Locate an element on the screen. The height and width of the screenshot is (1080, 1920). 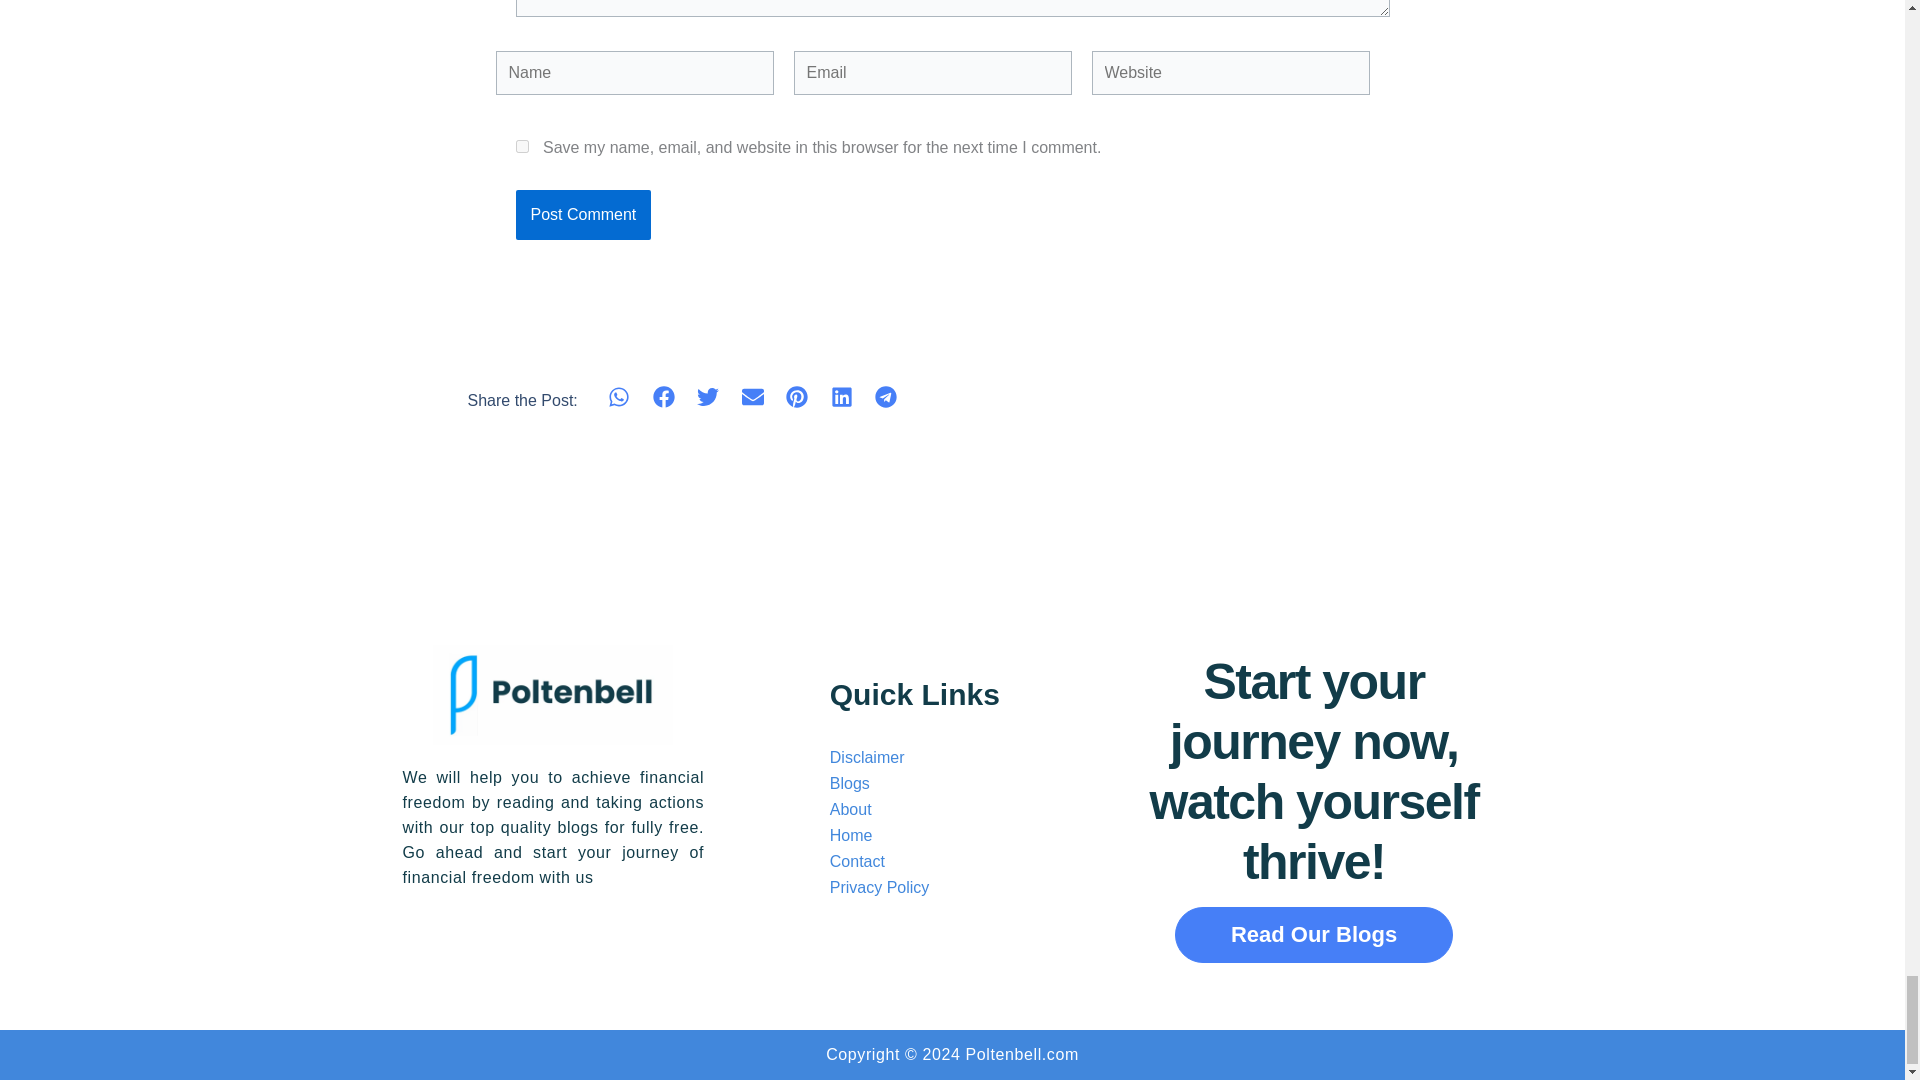
Home is located at coordinates (851, 835).